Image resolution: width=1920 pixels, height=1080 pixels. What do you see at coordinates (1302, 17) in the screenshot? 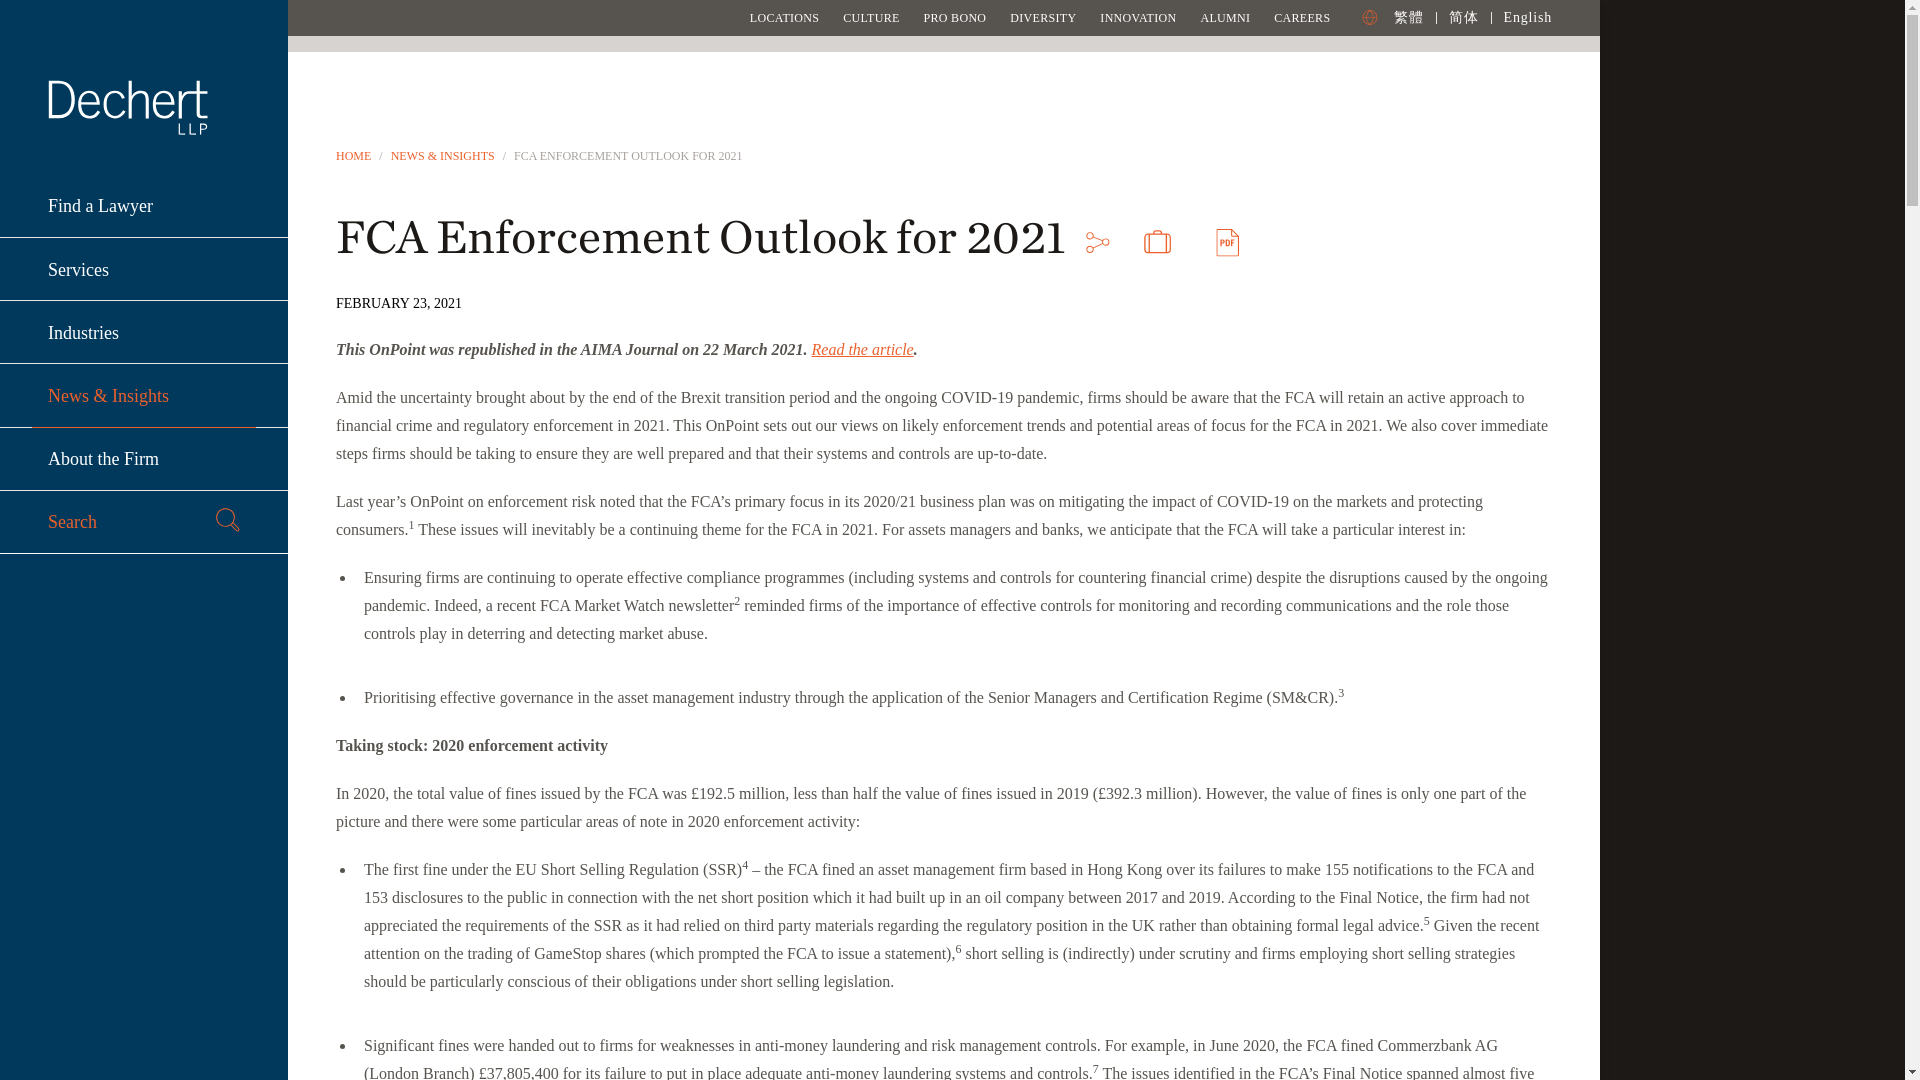
I see `CAREERS` at bounding box center [1302, 17].